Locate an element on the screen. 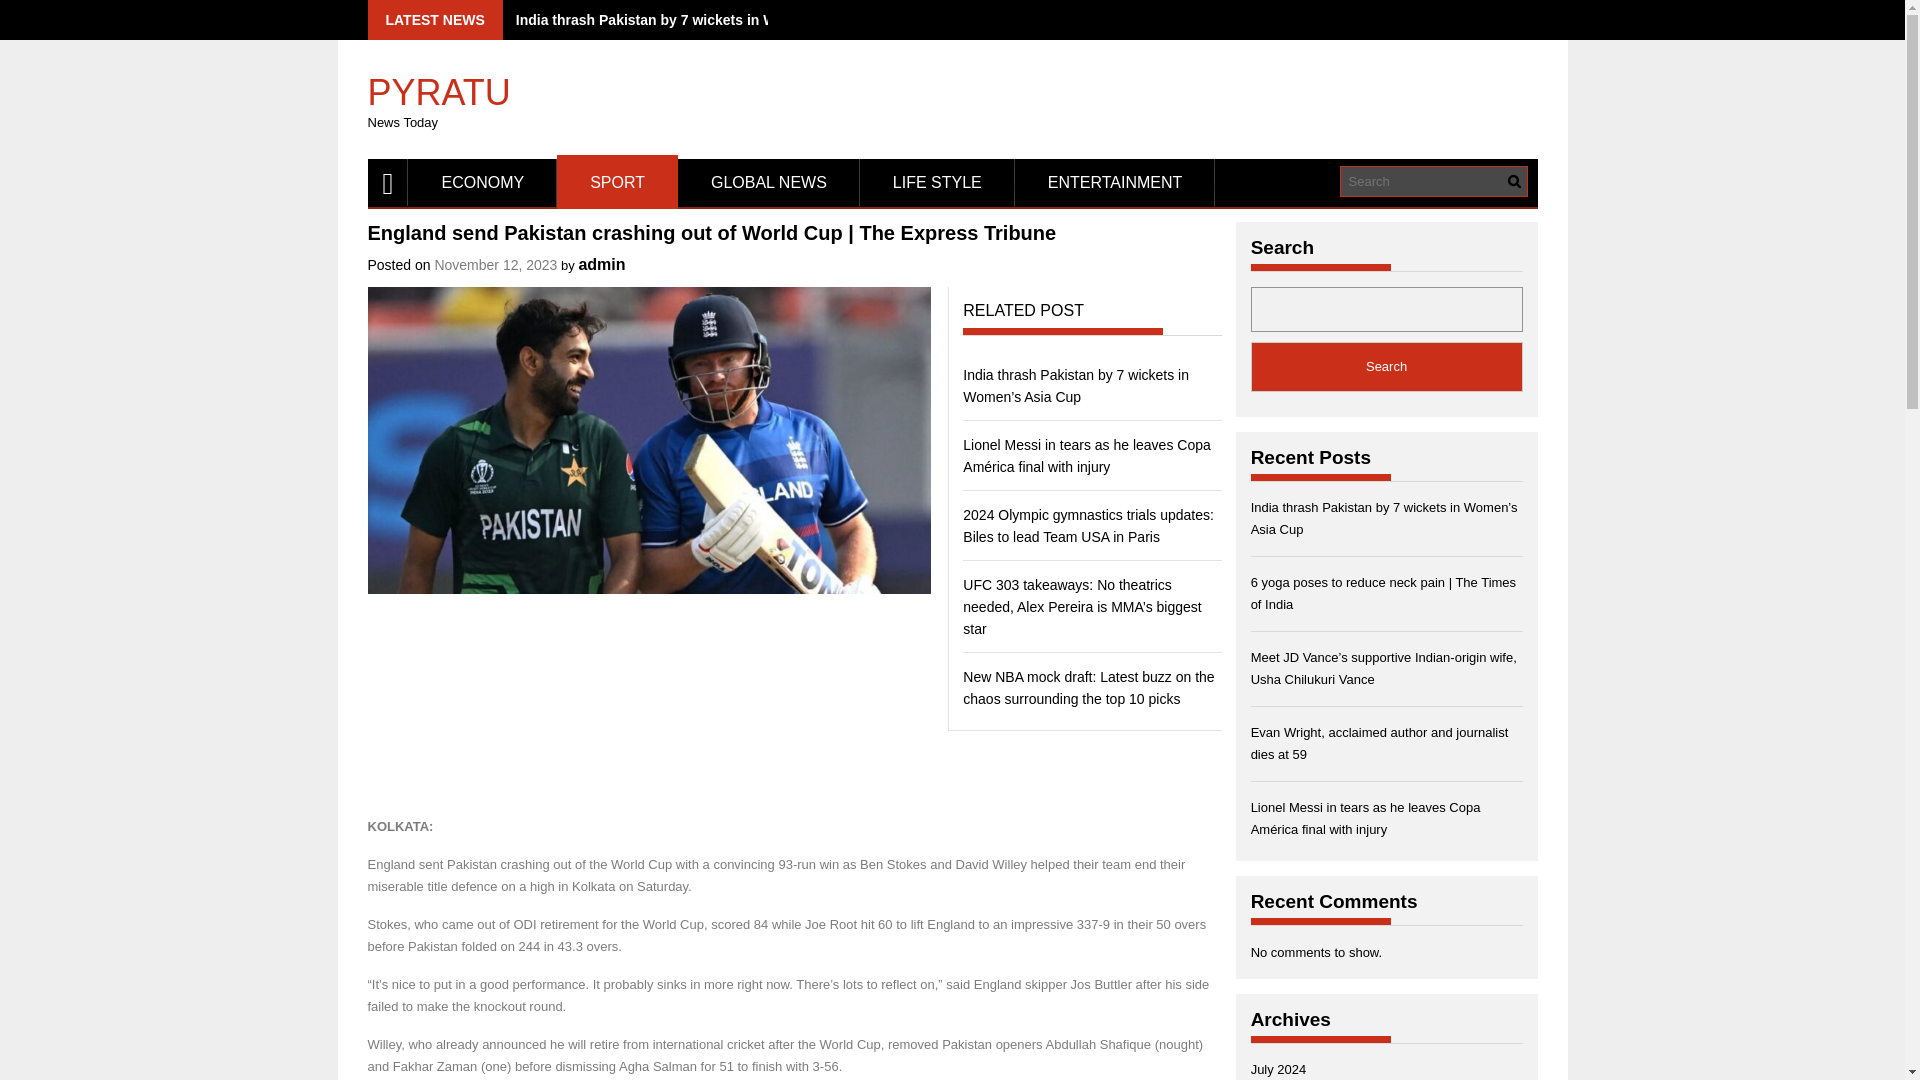 The width and height of the screenshot is (1920, 1080). GLOBAL NEWS is located at coordinates (768, 182).